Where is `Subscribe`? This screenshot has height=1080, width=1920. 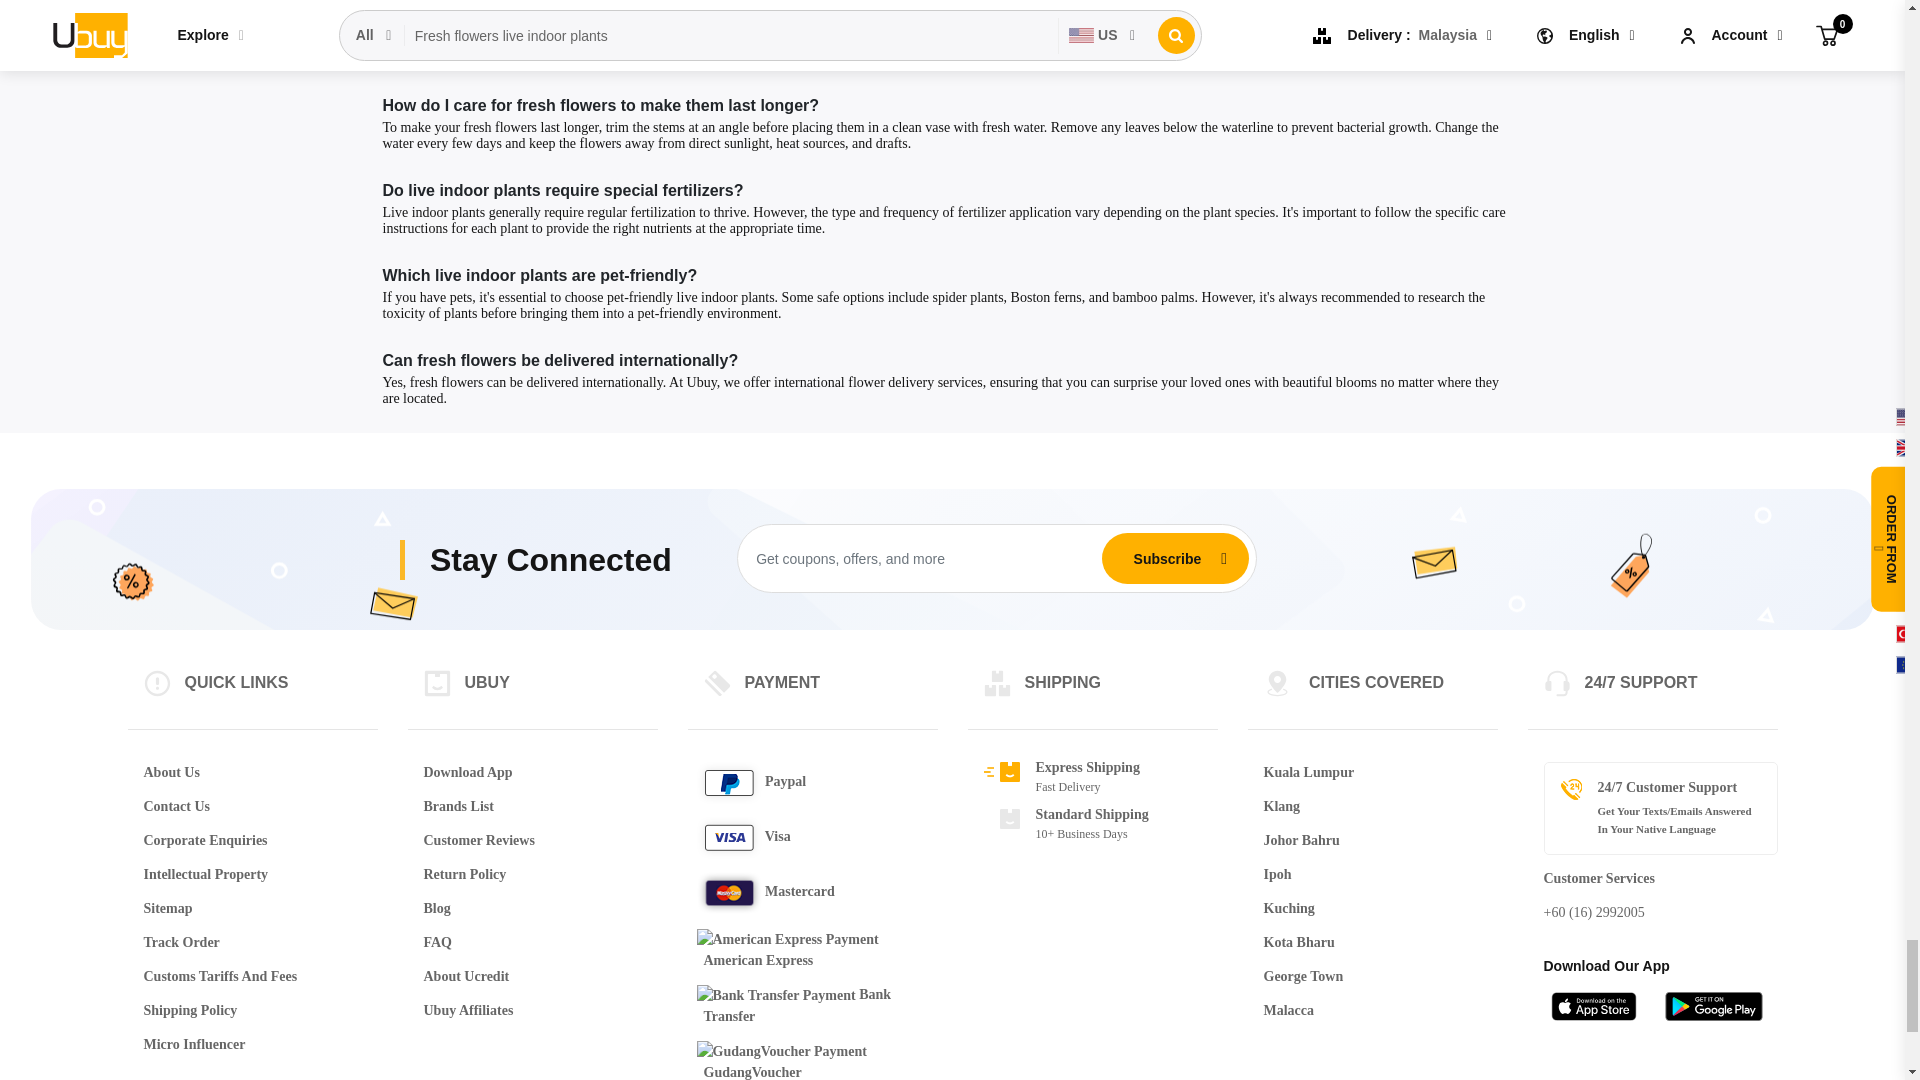 Subscribe is located at coordinates (1167, 557).